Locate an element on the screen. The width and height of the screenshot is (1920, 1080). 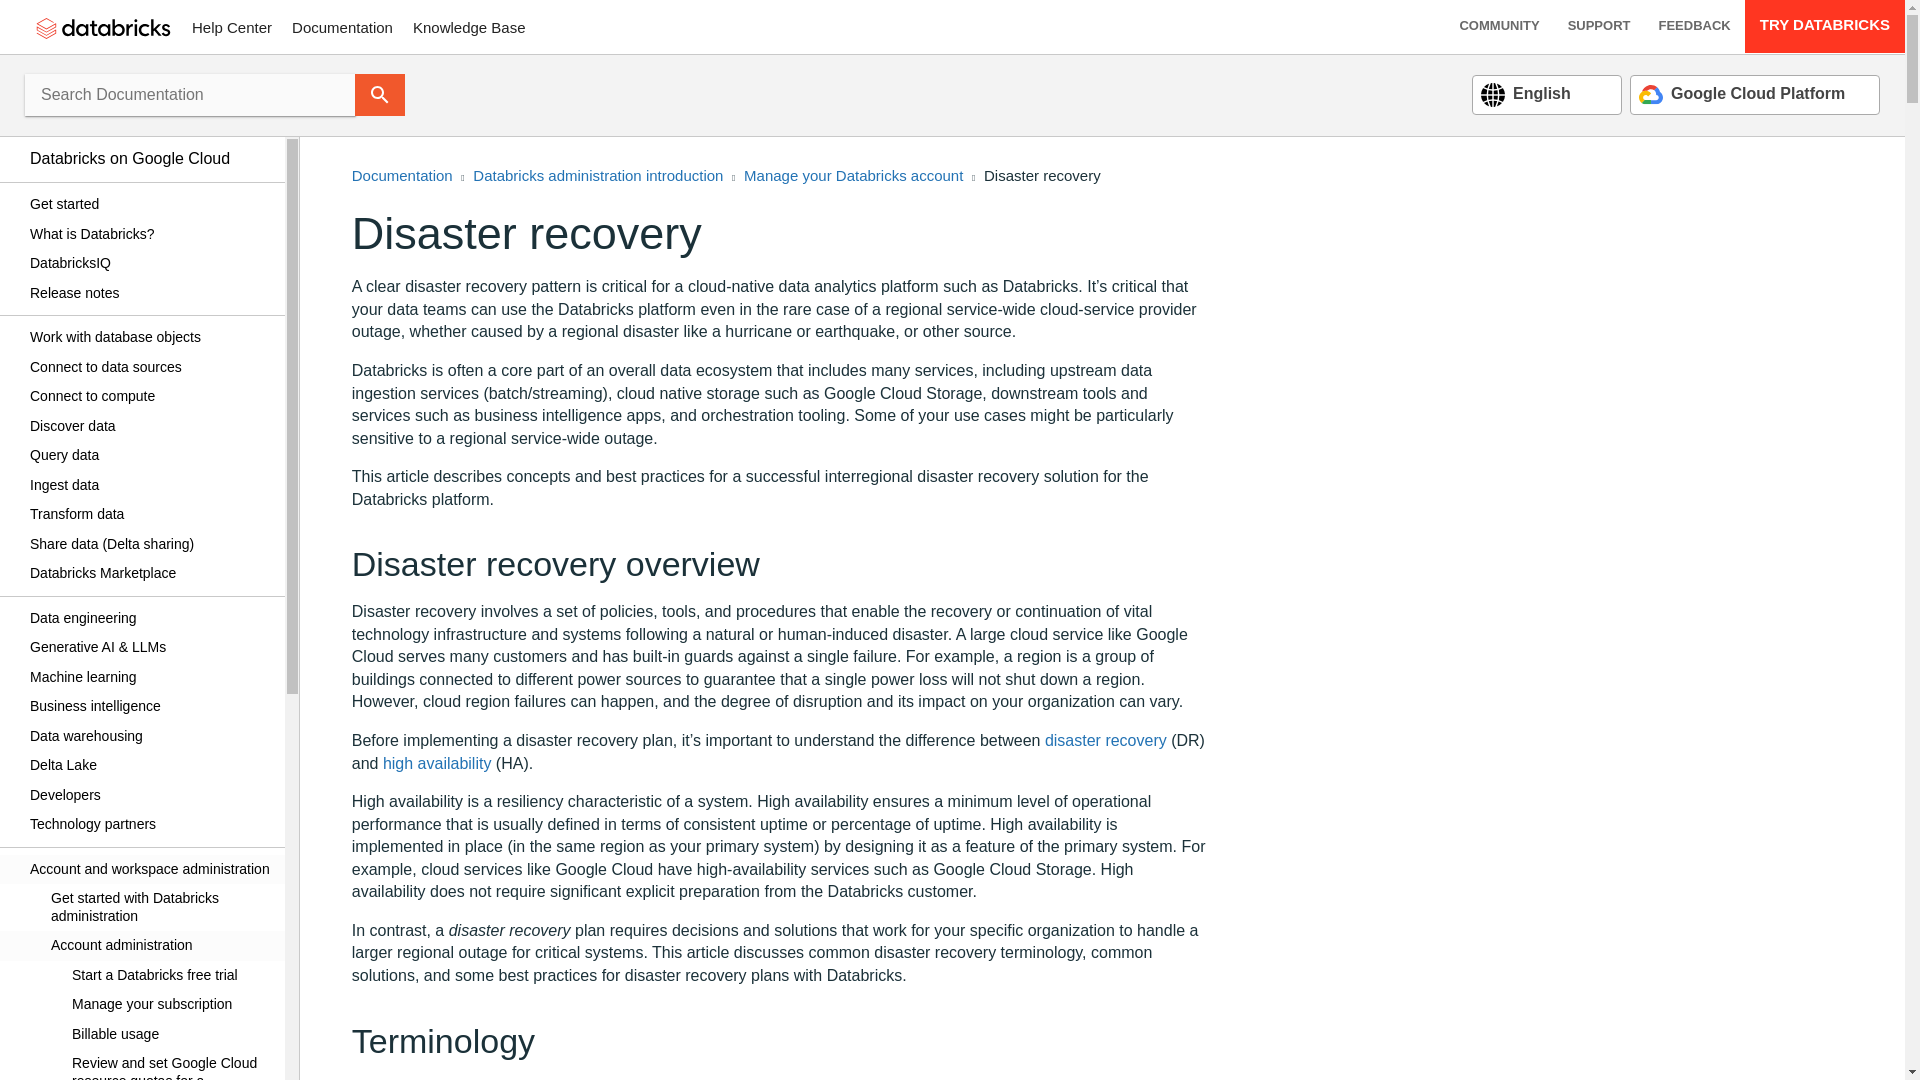
Machine learning is located at coordinates (150, 677).